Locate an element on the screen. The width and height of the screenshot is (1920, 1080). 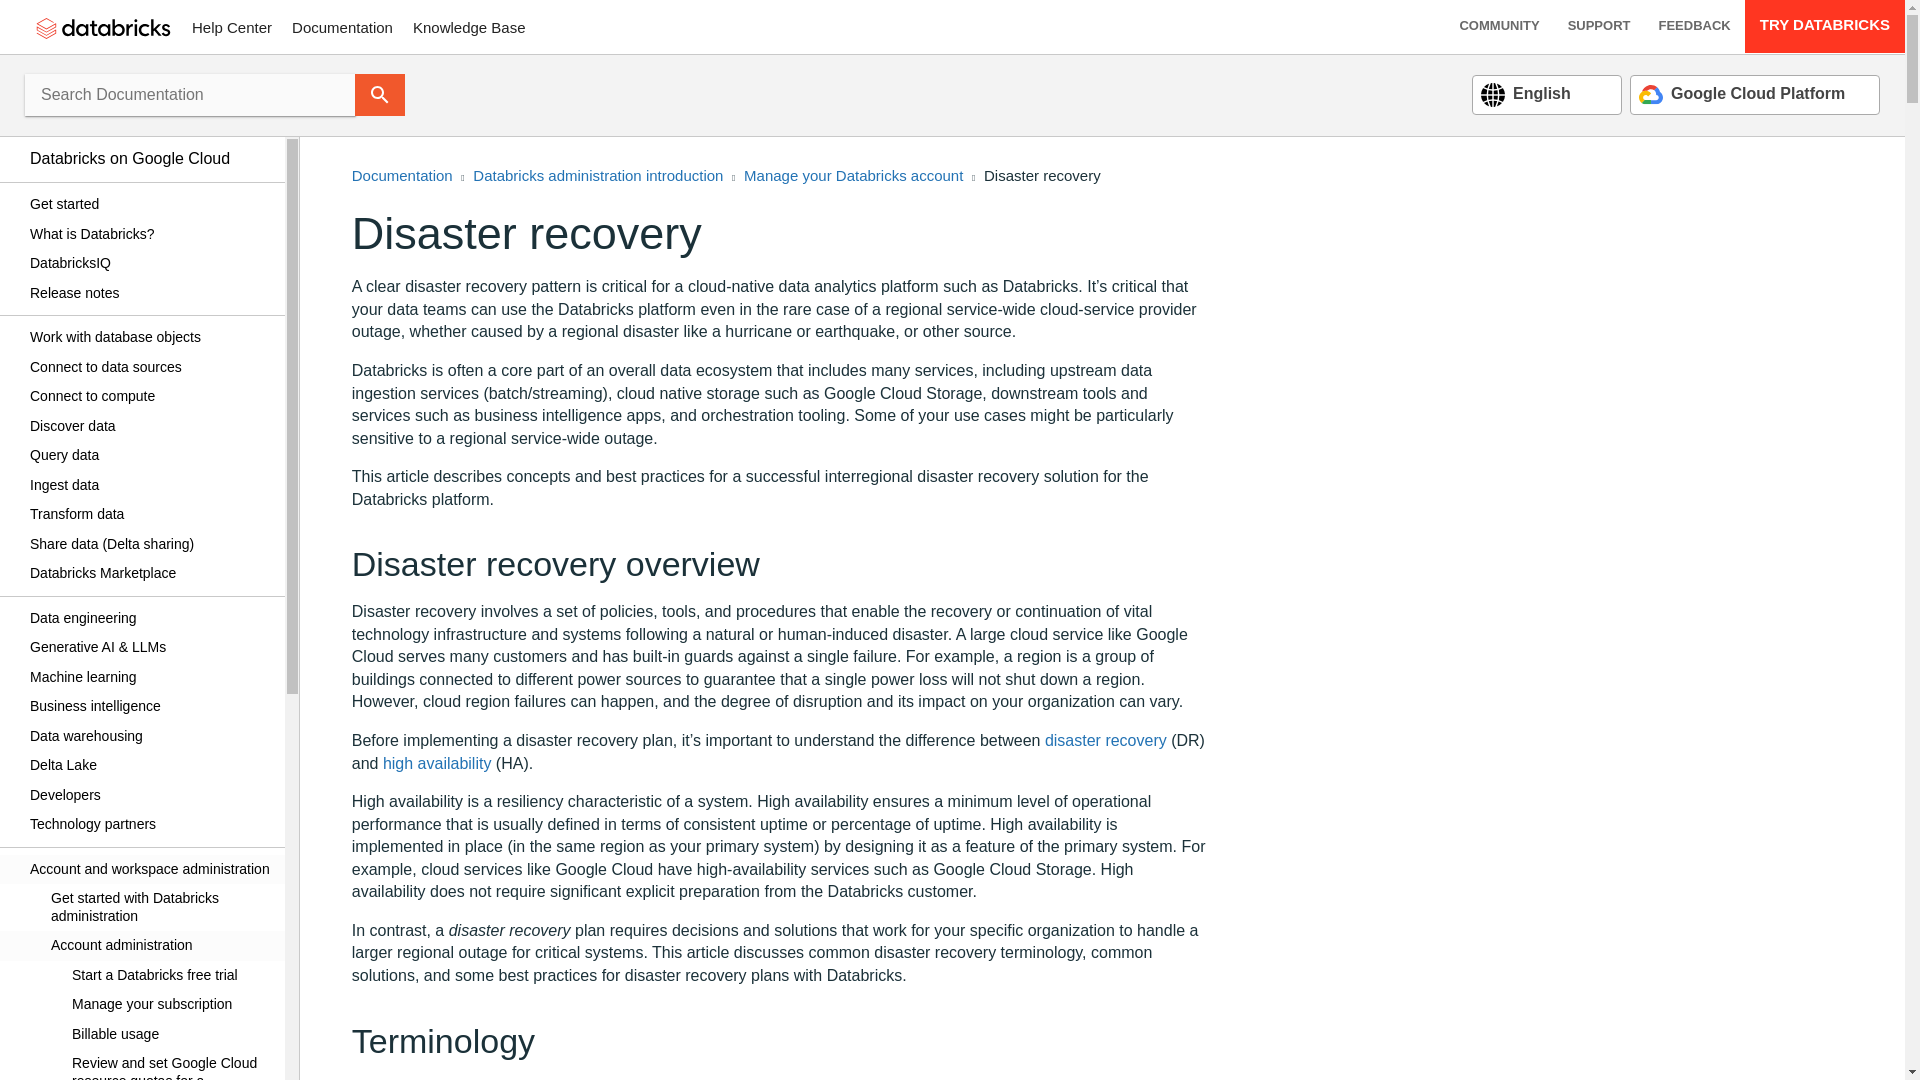
Machine learning is located at coordinates (150, 677).